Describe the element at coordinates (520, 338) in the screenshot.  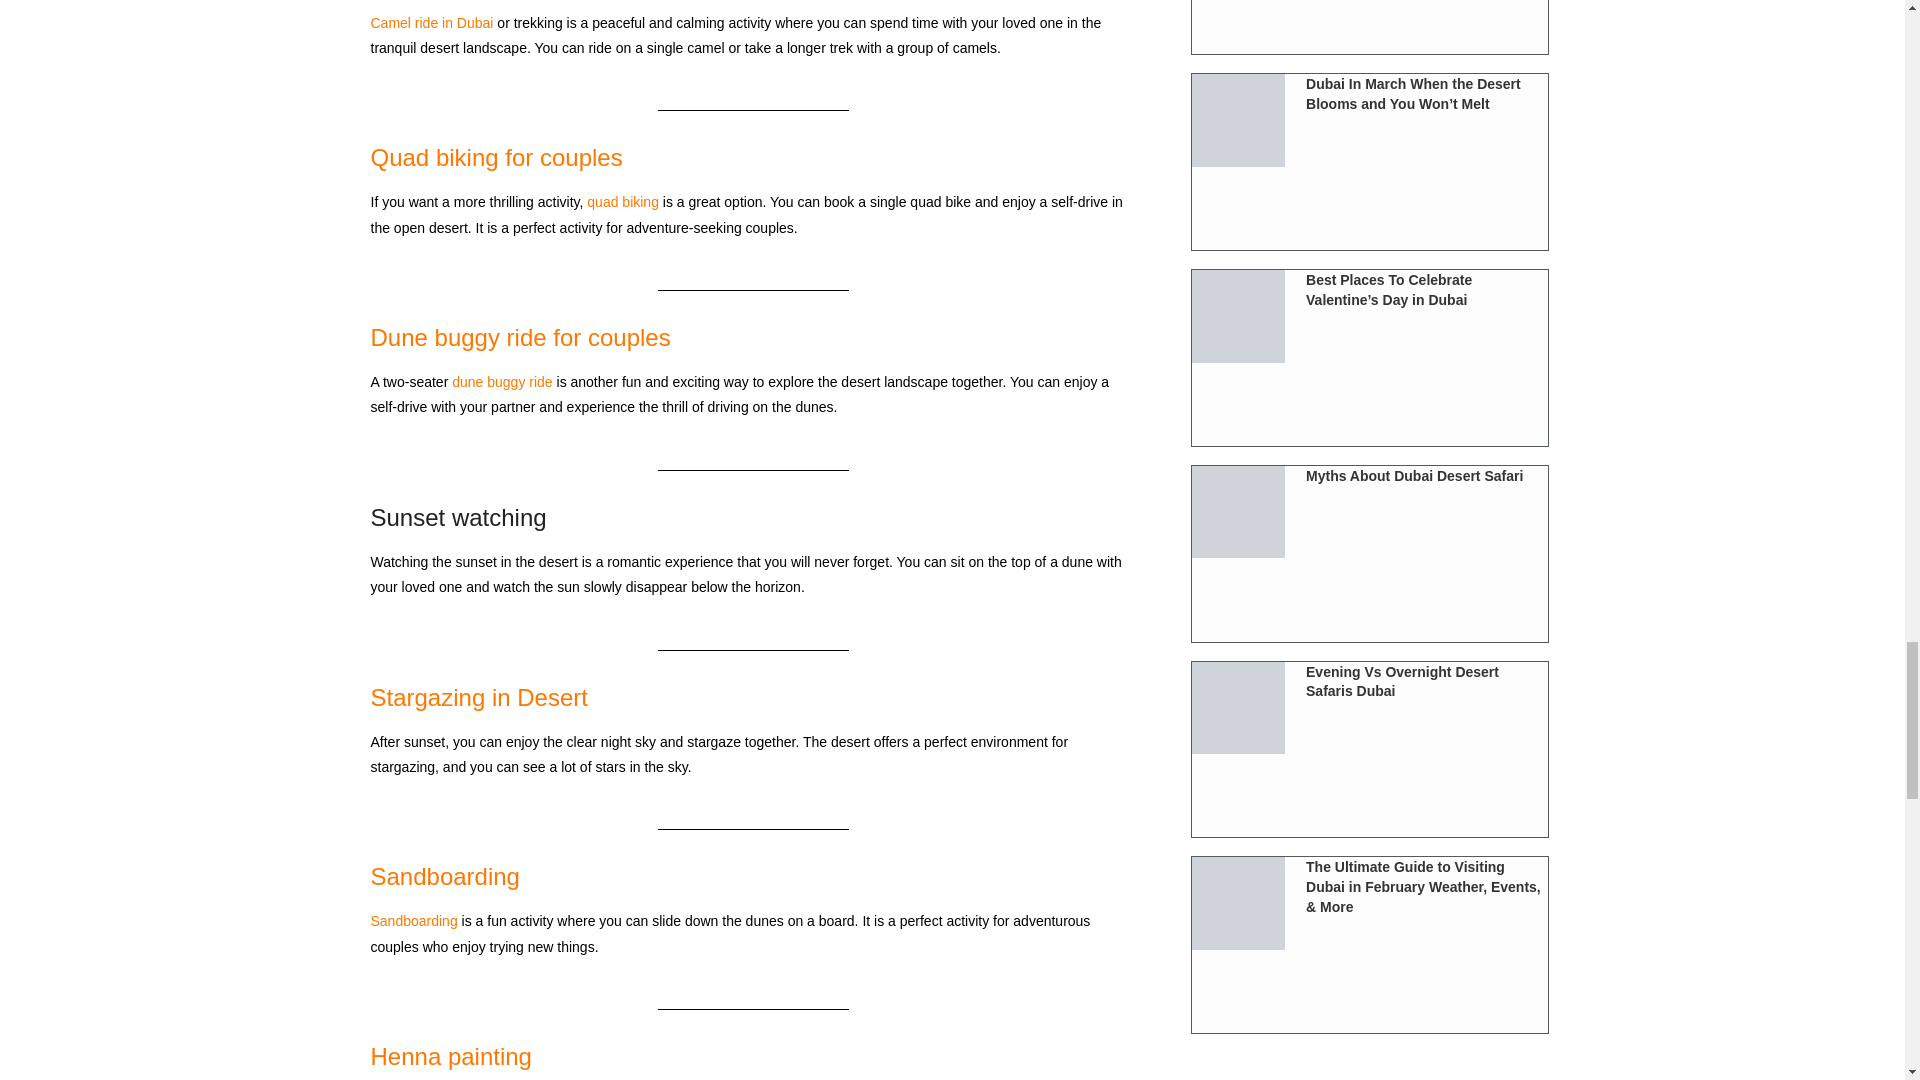
I see `Dune buggy ride for couples` at that location.